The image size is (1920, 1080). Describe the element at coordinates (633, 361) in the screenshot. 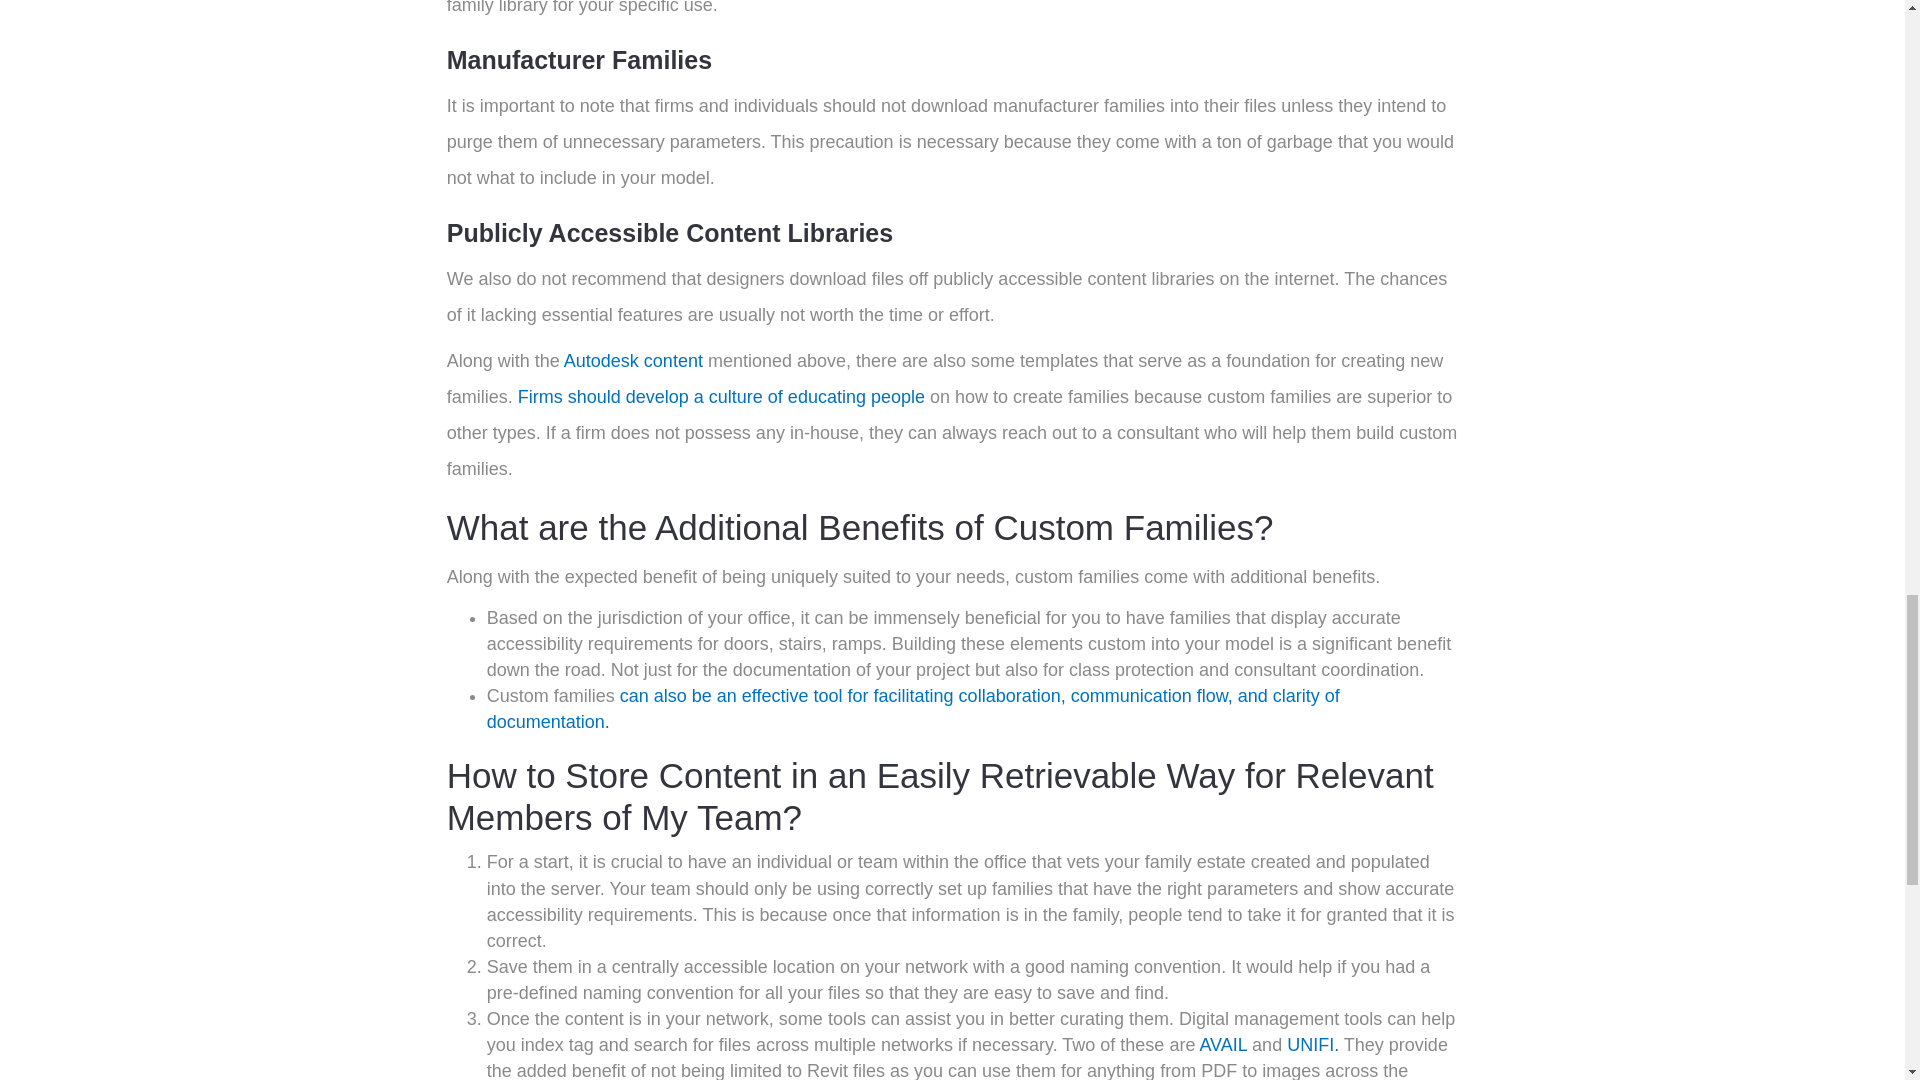

I see `Autodesk content` at that location.